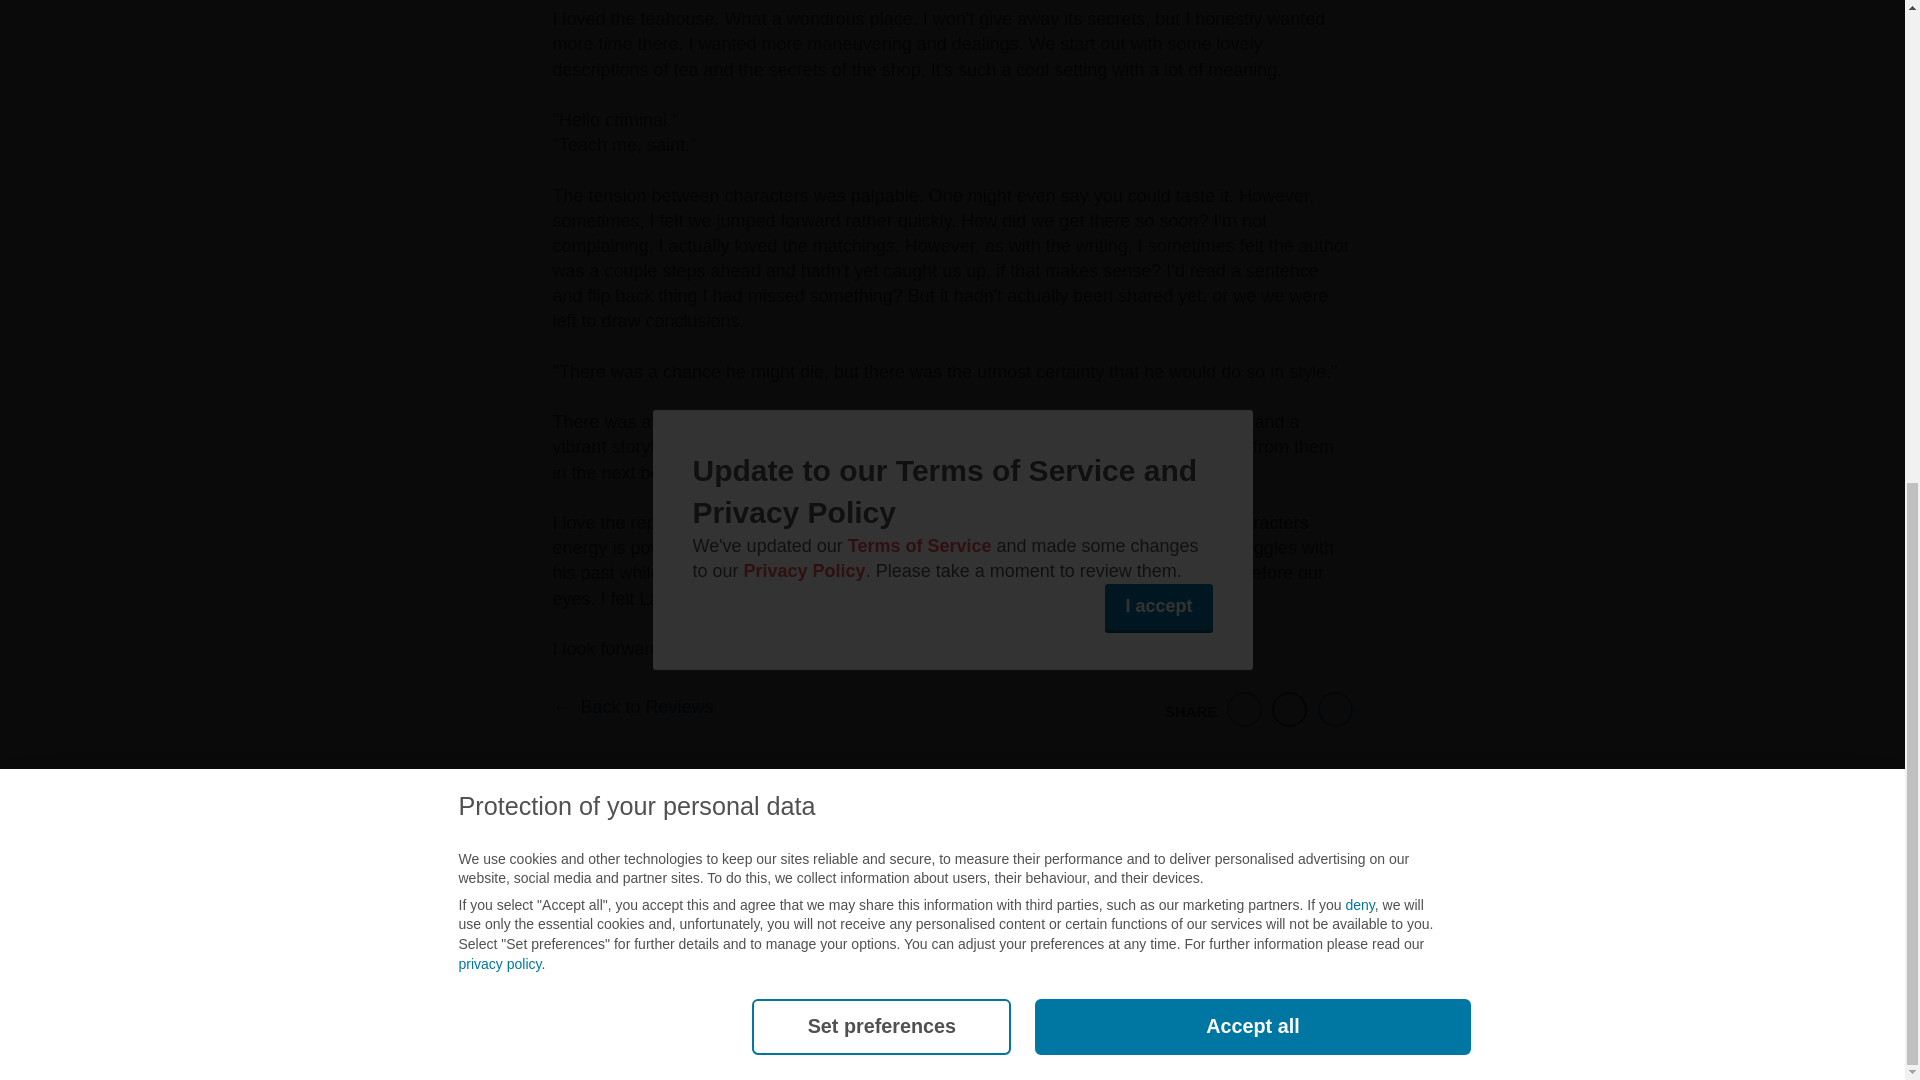  Describe the element at coordinates (1100, 844) in the screenshot. I see `About BookishFirst` at that location.